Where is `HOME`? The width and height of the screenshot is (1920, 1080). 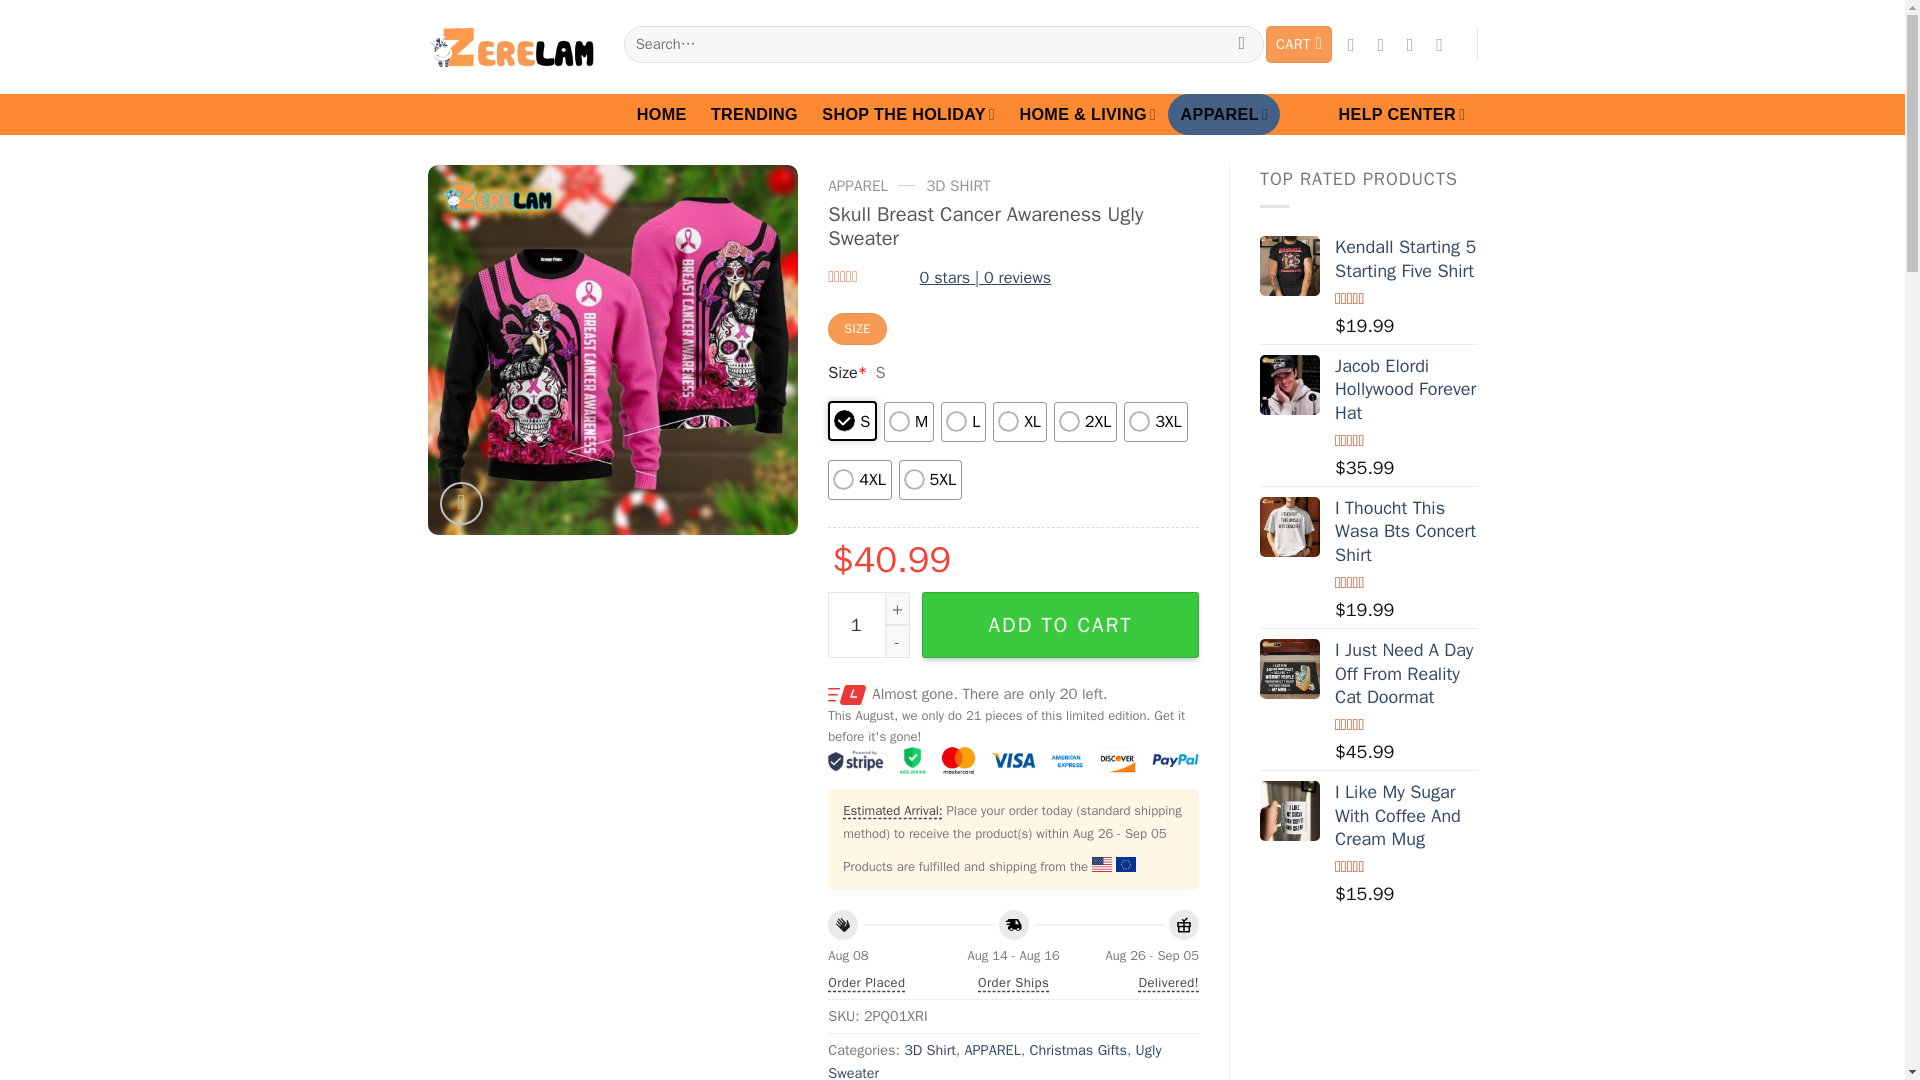 HOME is located at coordinates (662, 114).